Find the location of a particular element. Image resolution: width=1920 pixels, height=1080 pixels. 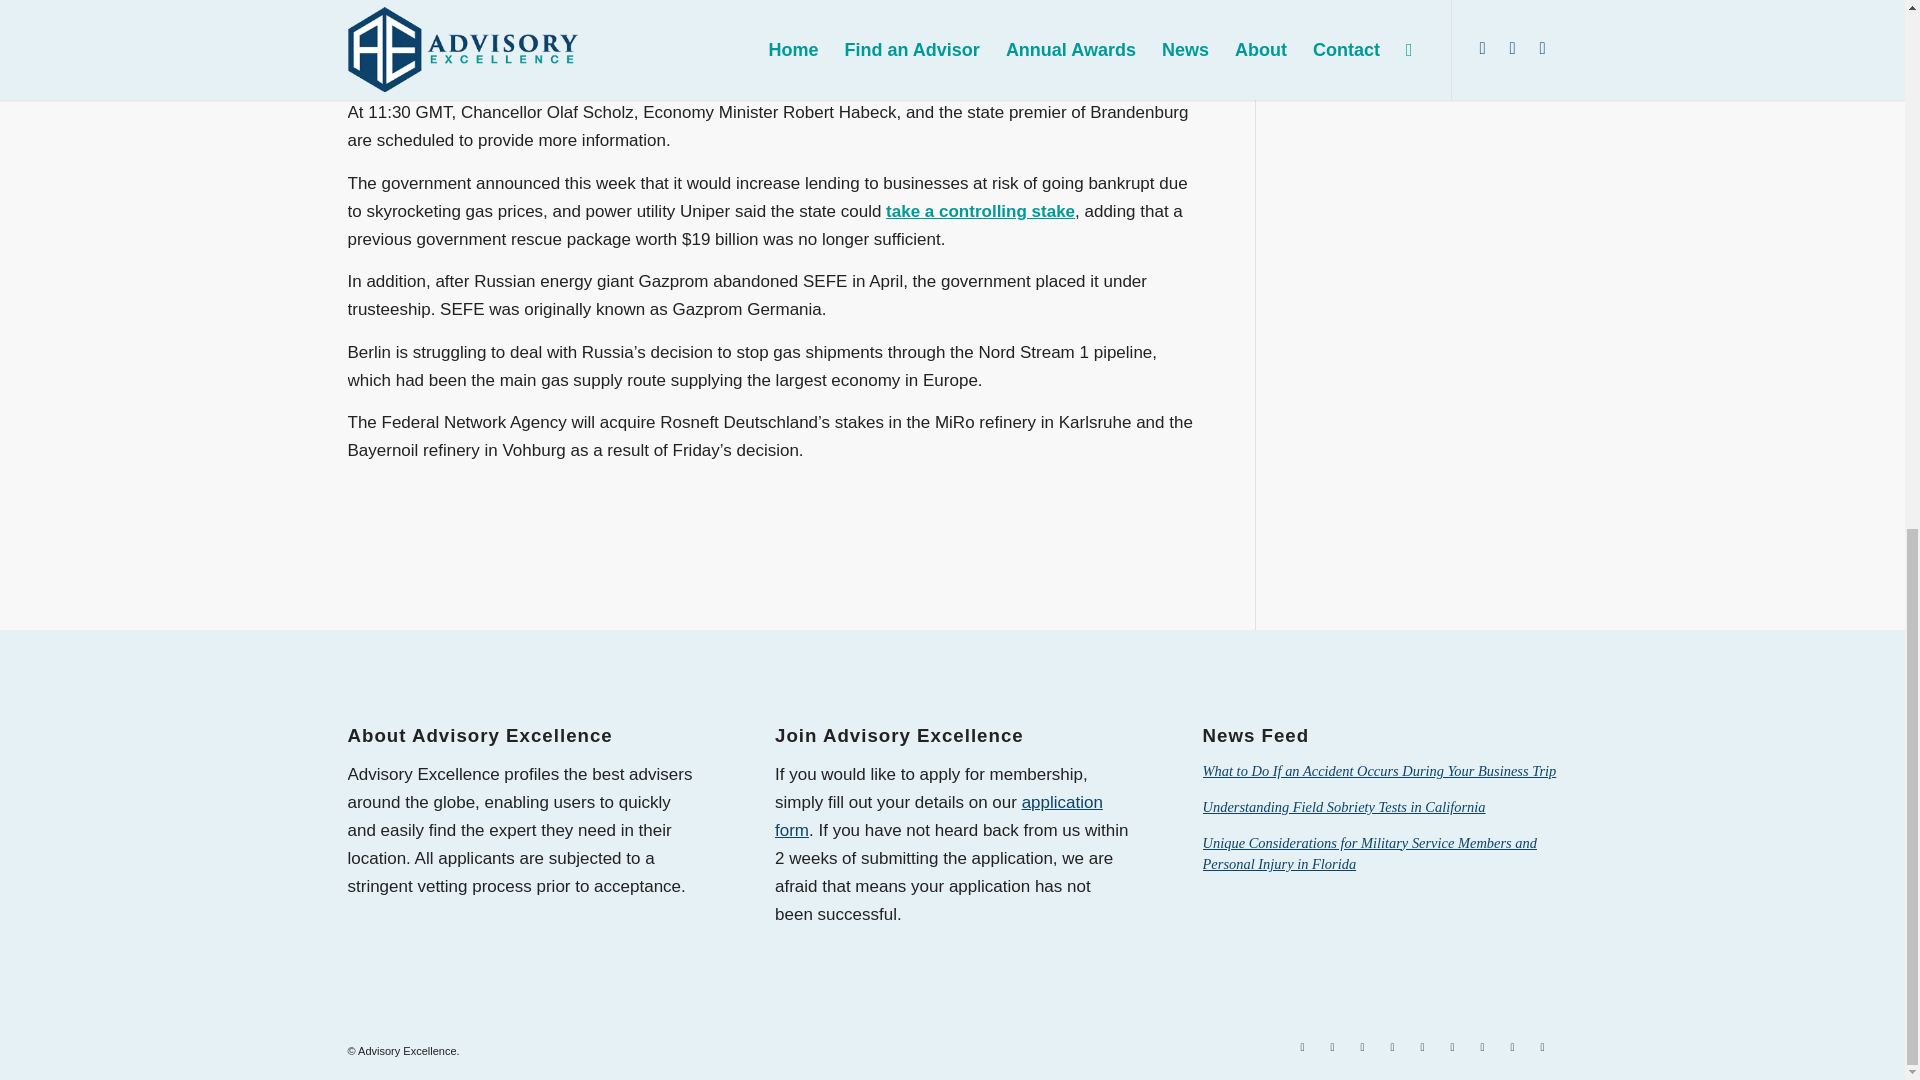

Advisory Excellence is located at coordinates (406, 1051).